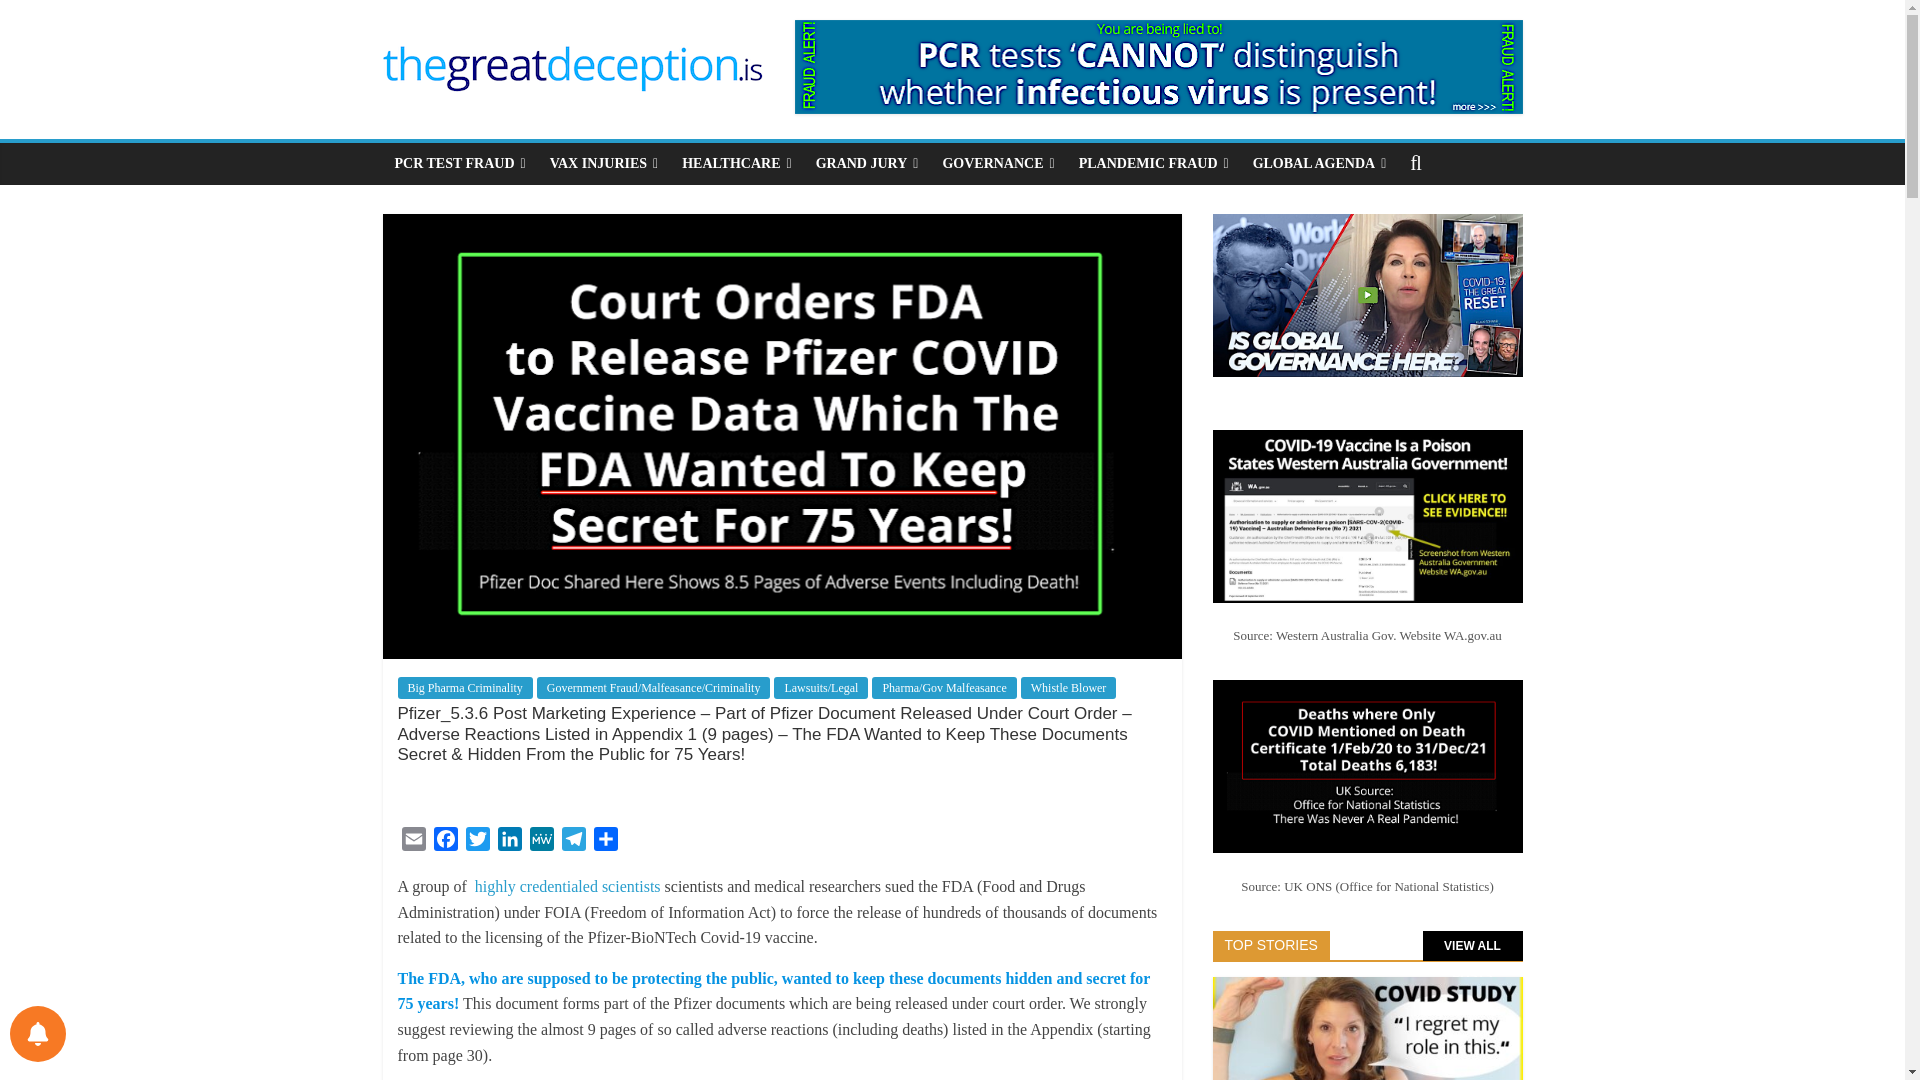 The image size is (1920, 1080). I want to click on PCR TEST FRAUD, so click(460, 163).